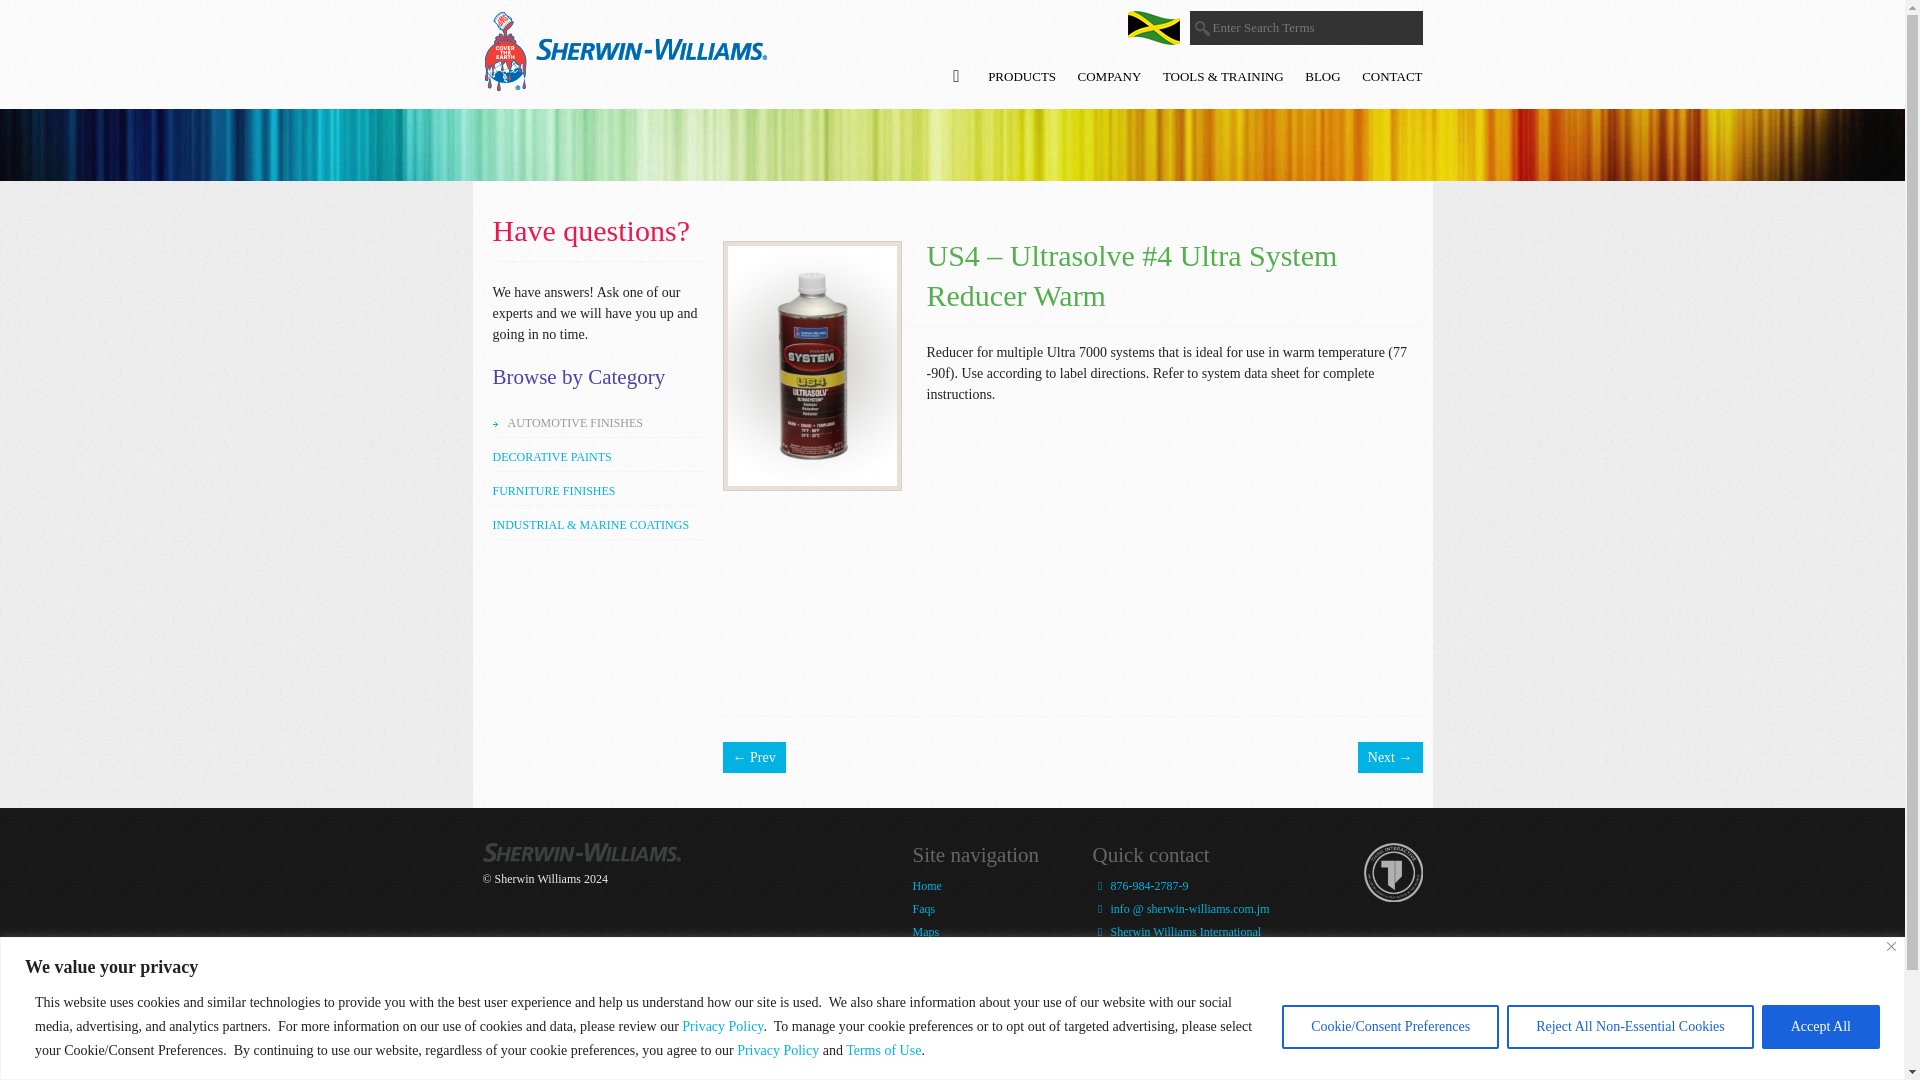  What do you see at coordinates (933, 955) in the screenshot?
I see `Products` at bounding box center [933, 955].